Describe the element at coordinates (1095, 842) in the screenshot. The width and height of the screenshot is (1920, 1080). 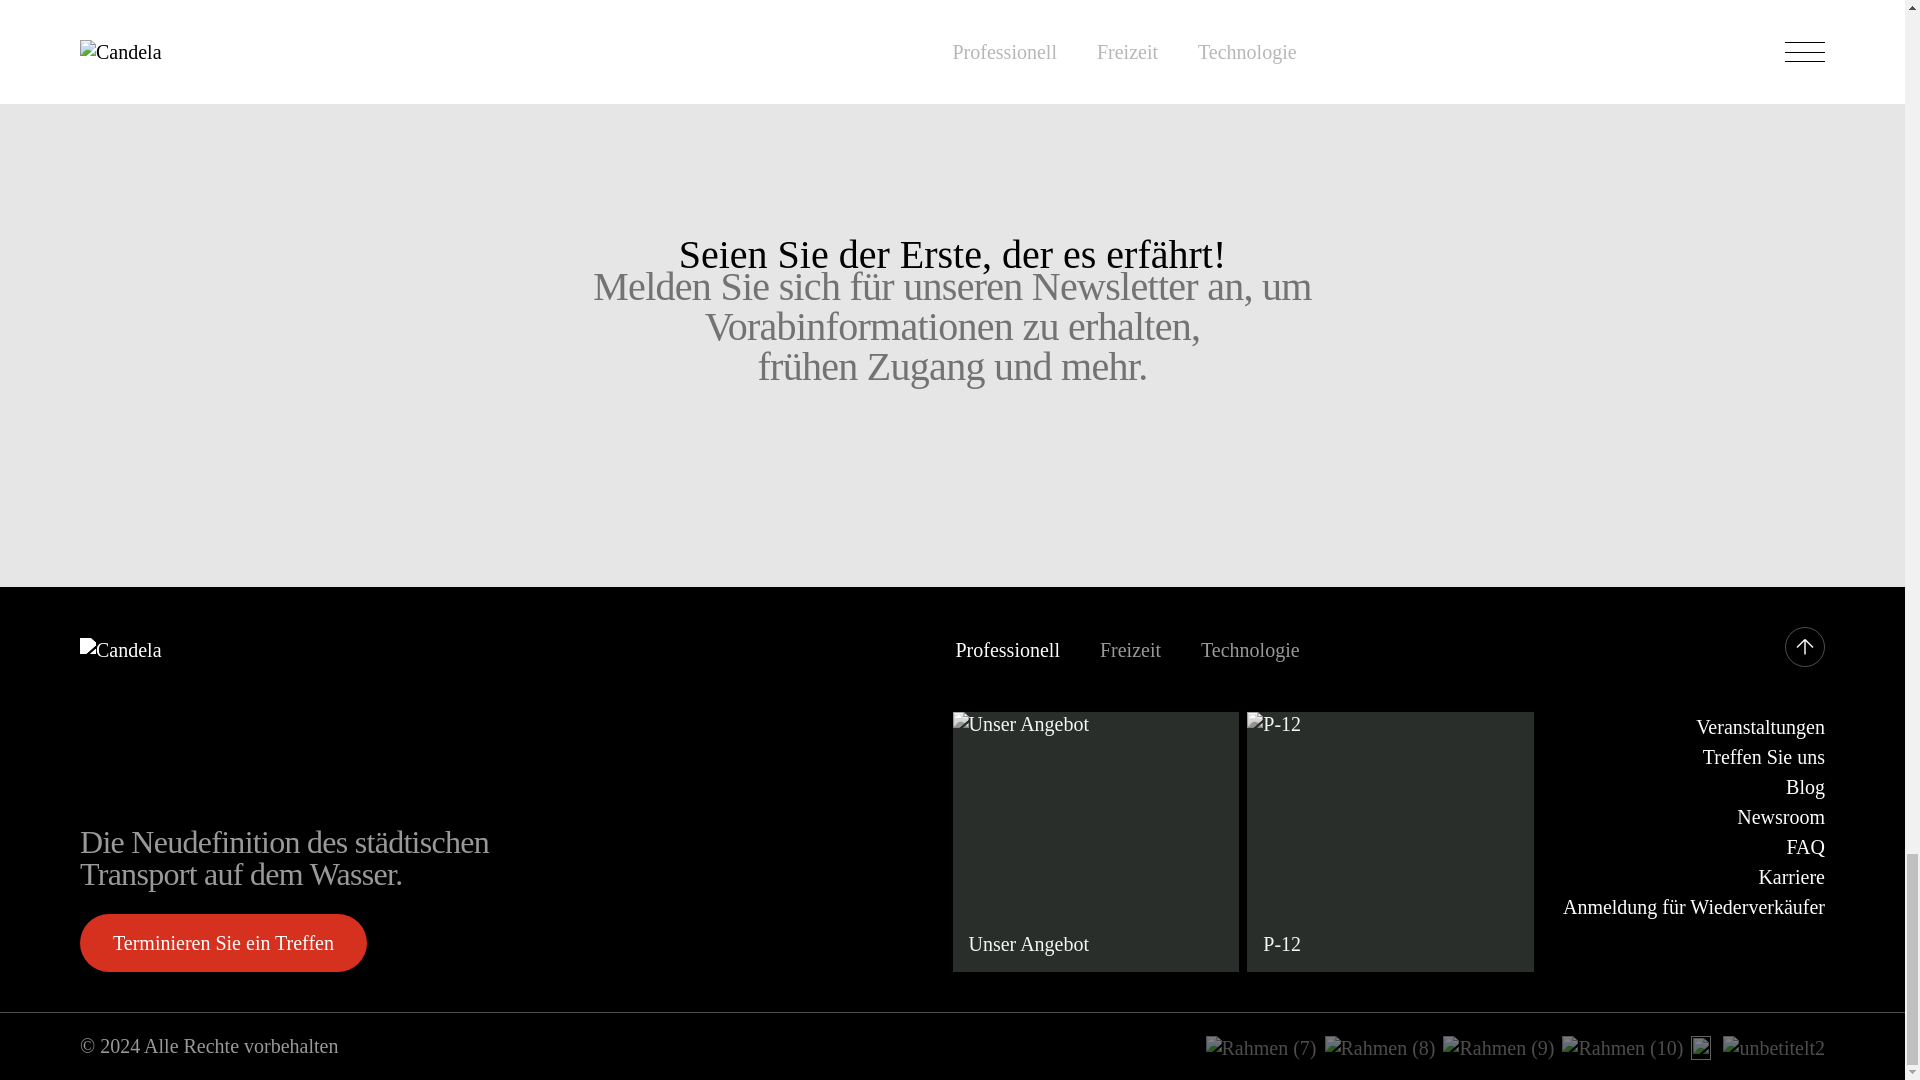
I see `Unser Angebot` at that location.